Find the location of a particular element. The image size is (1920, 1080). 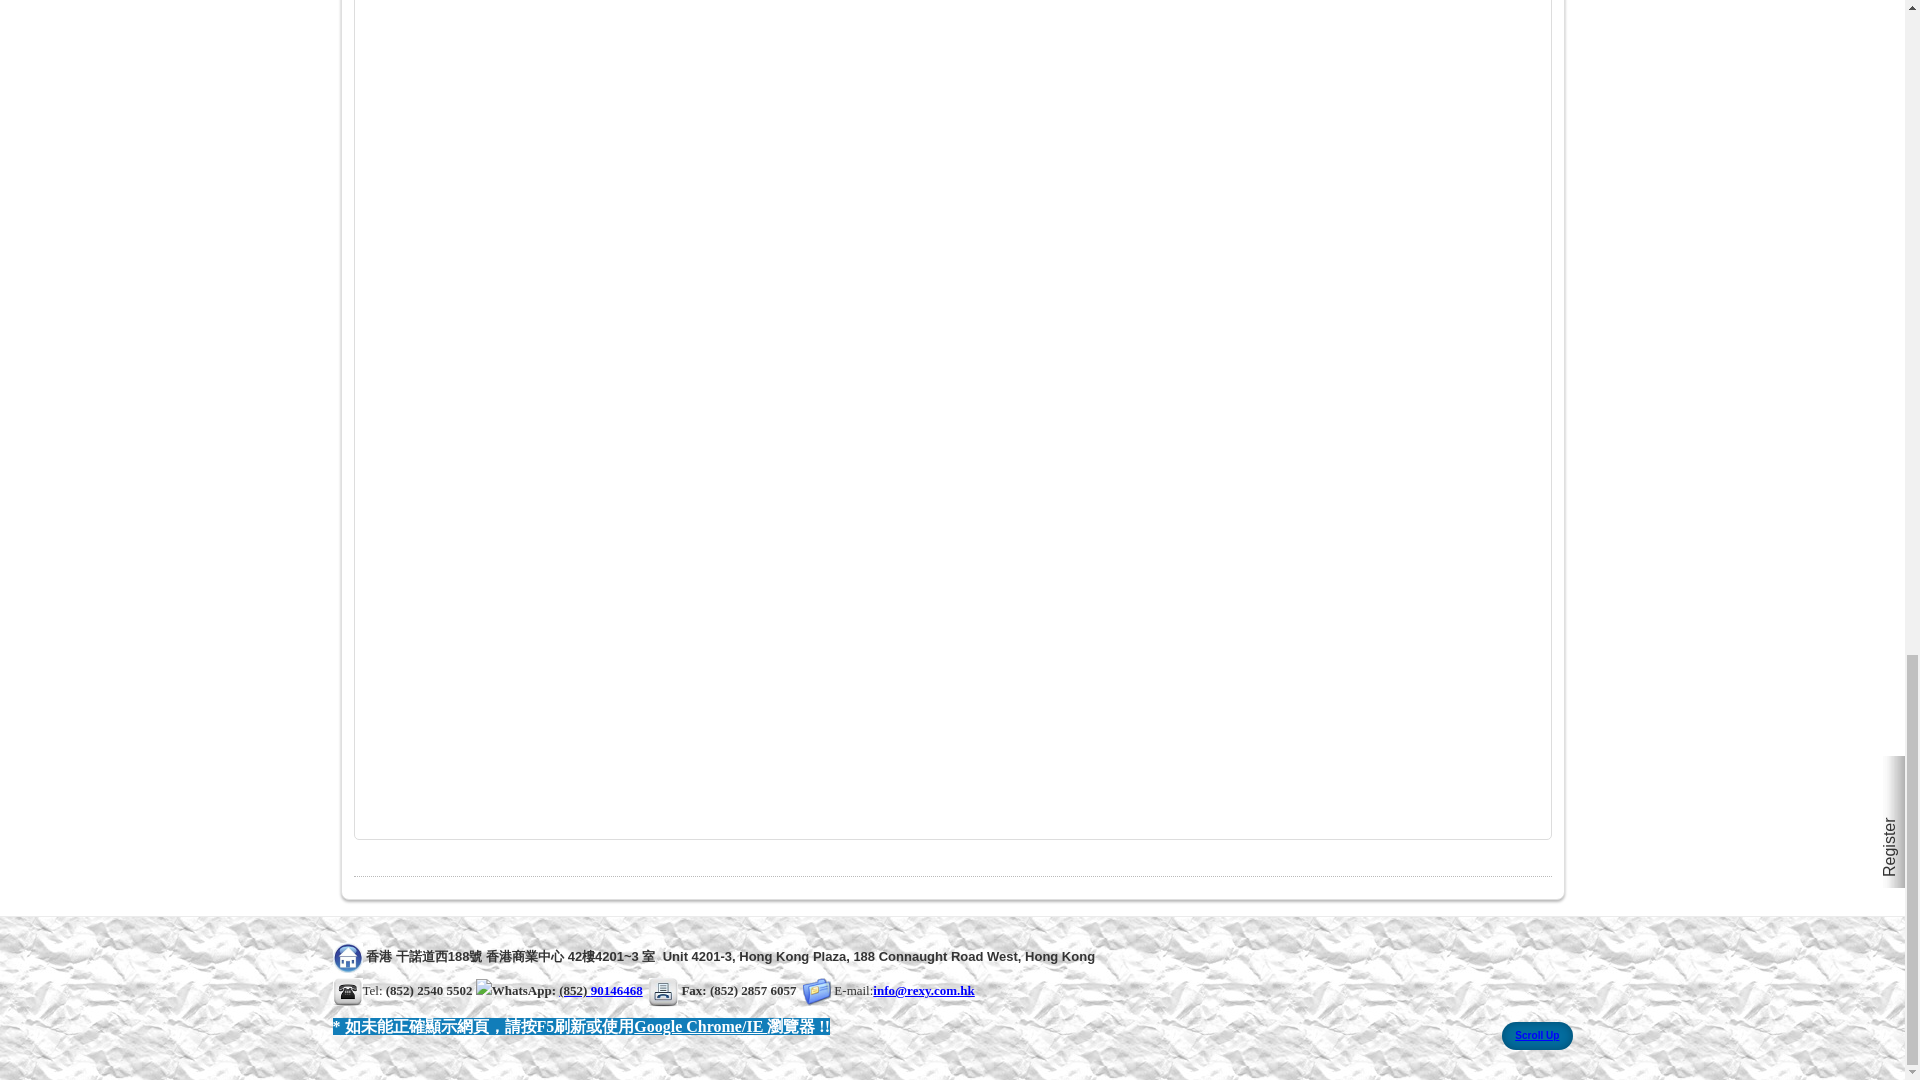

Scroll Up is located at coordinates (1536, 1035).